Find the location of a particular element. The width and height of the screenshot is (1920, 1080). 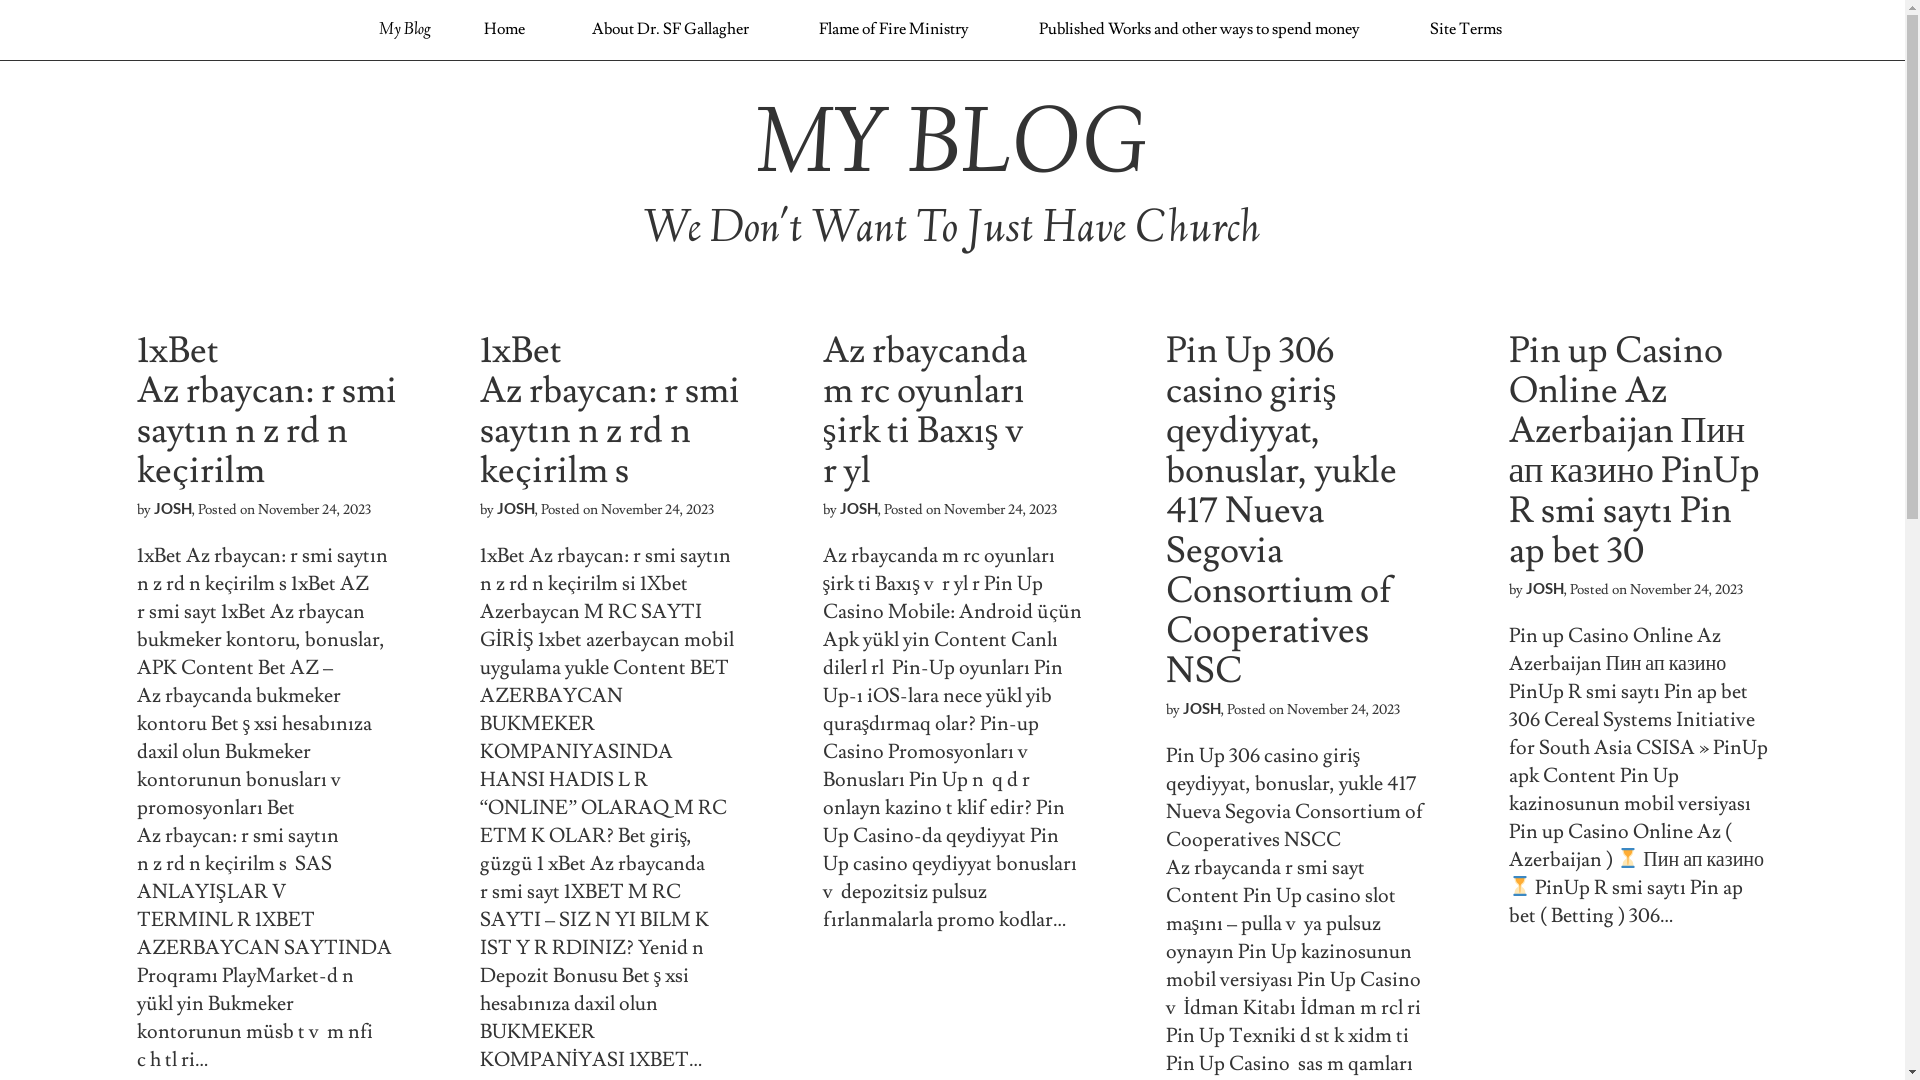

Site Terms is located at coordinates (1466, 29).